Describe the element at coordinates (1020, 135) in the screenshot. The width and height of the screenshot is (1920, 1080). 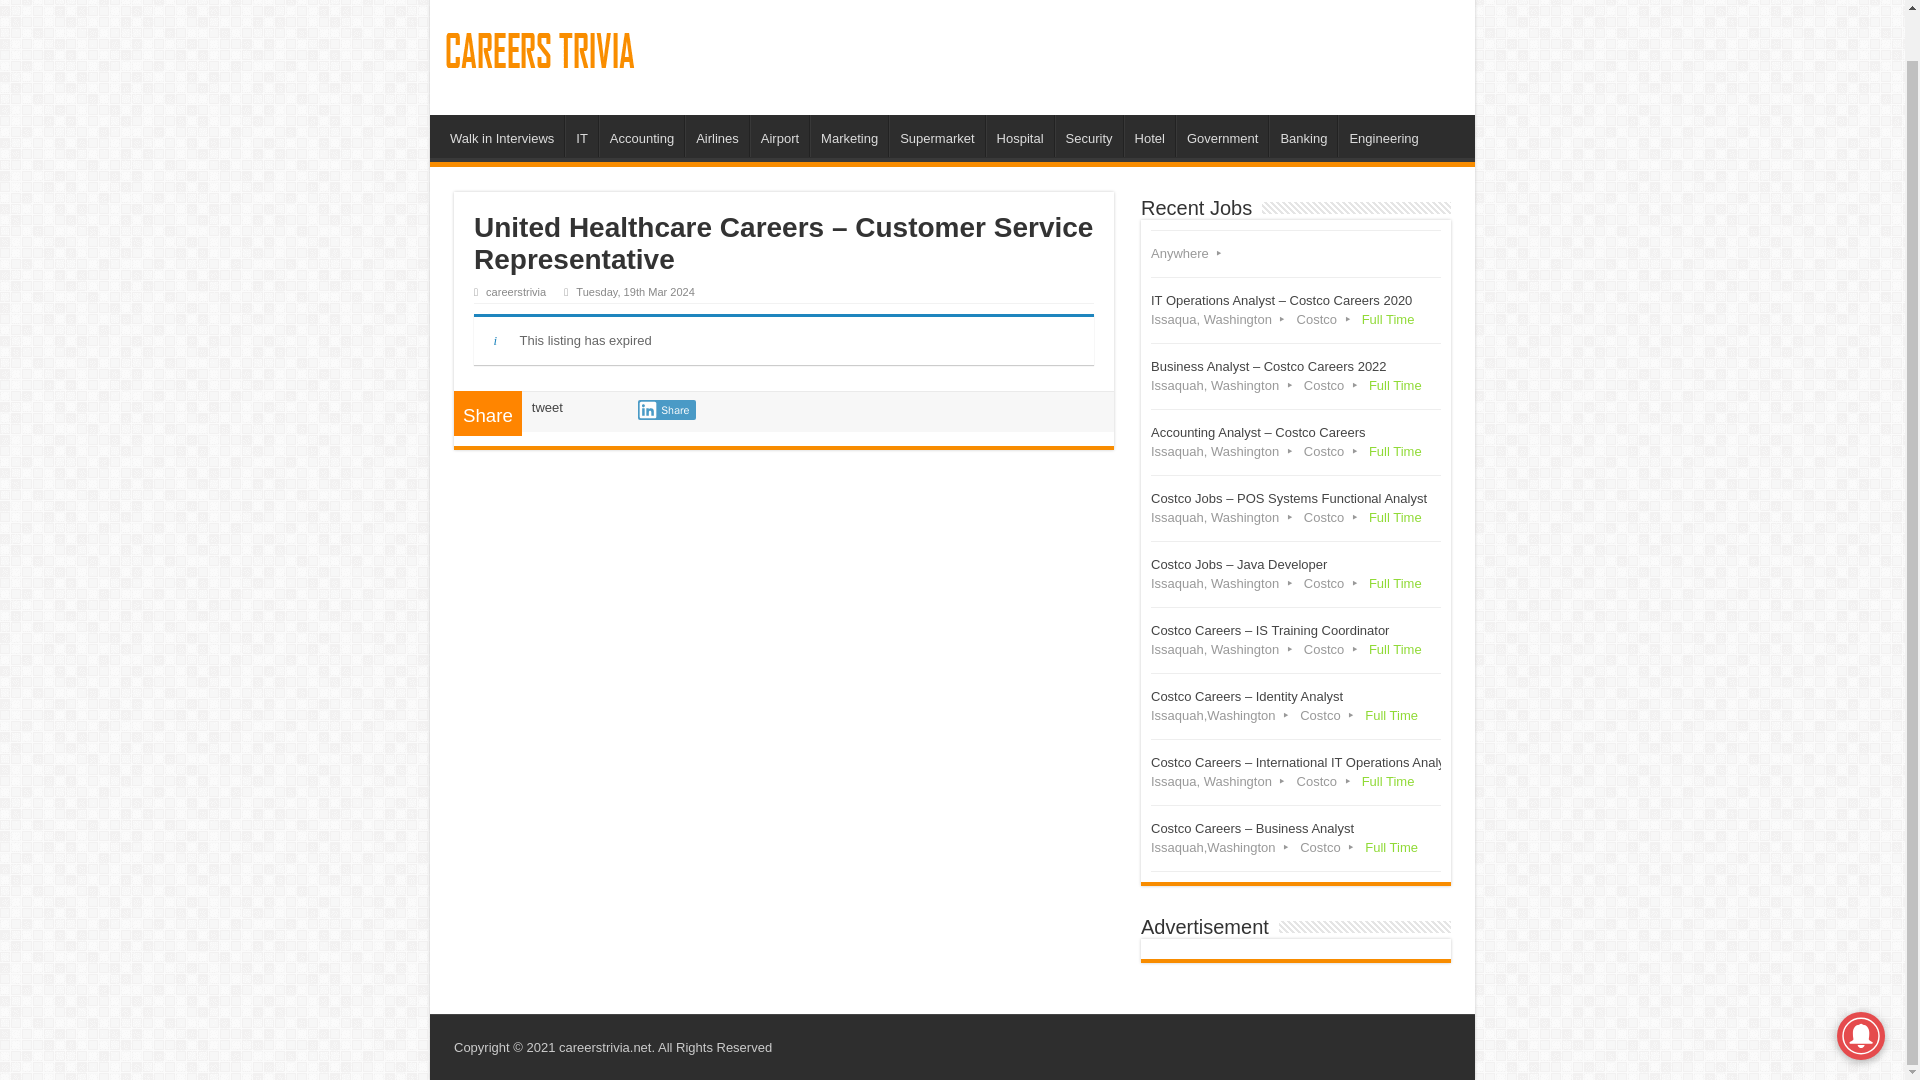
I see `Hospital` at that location.